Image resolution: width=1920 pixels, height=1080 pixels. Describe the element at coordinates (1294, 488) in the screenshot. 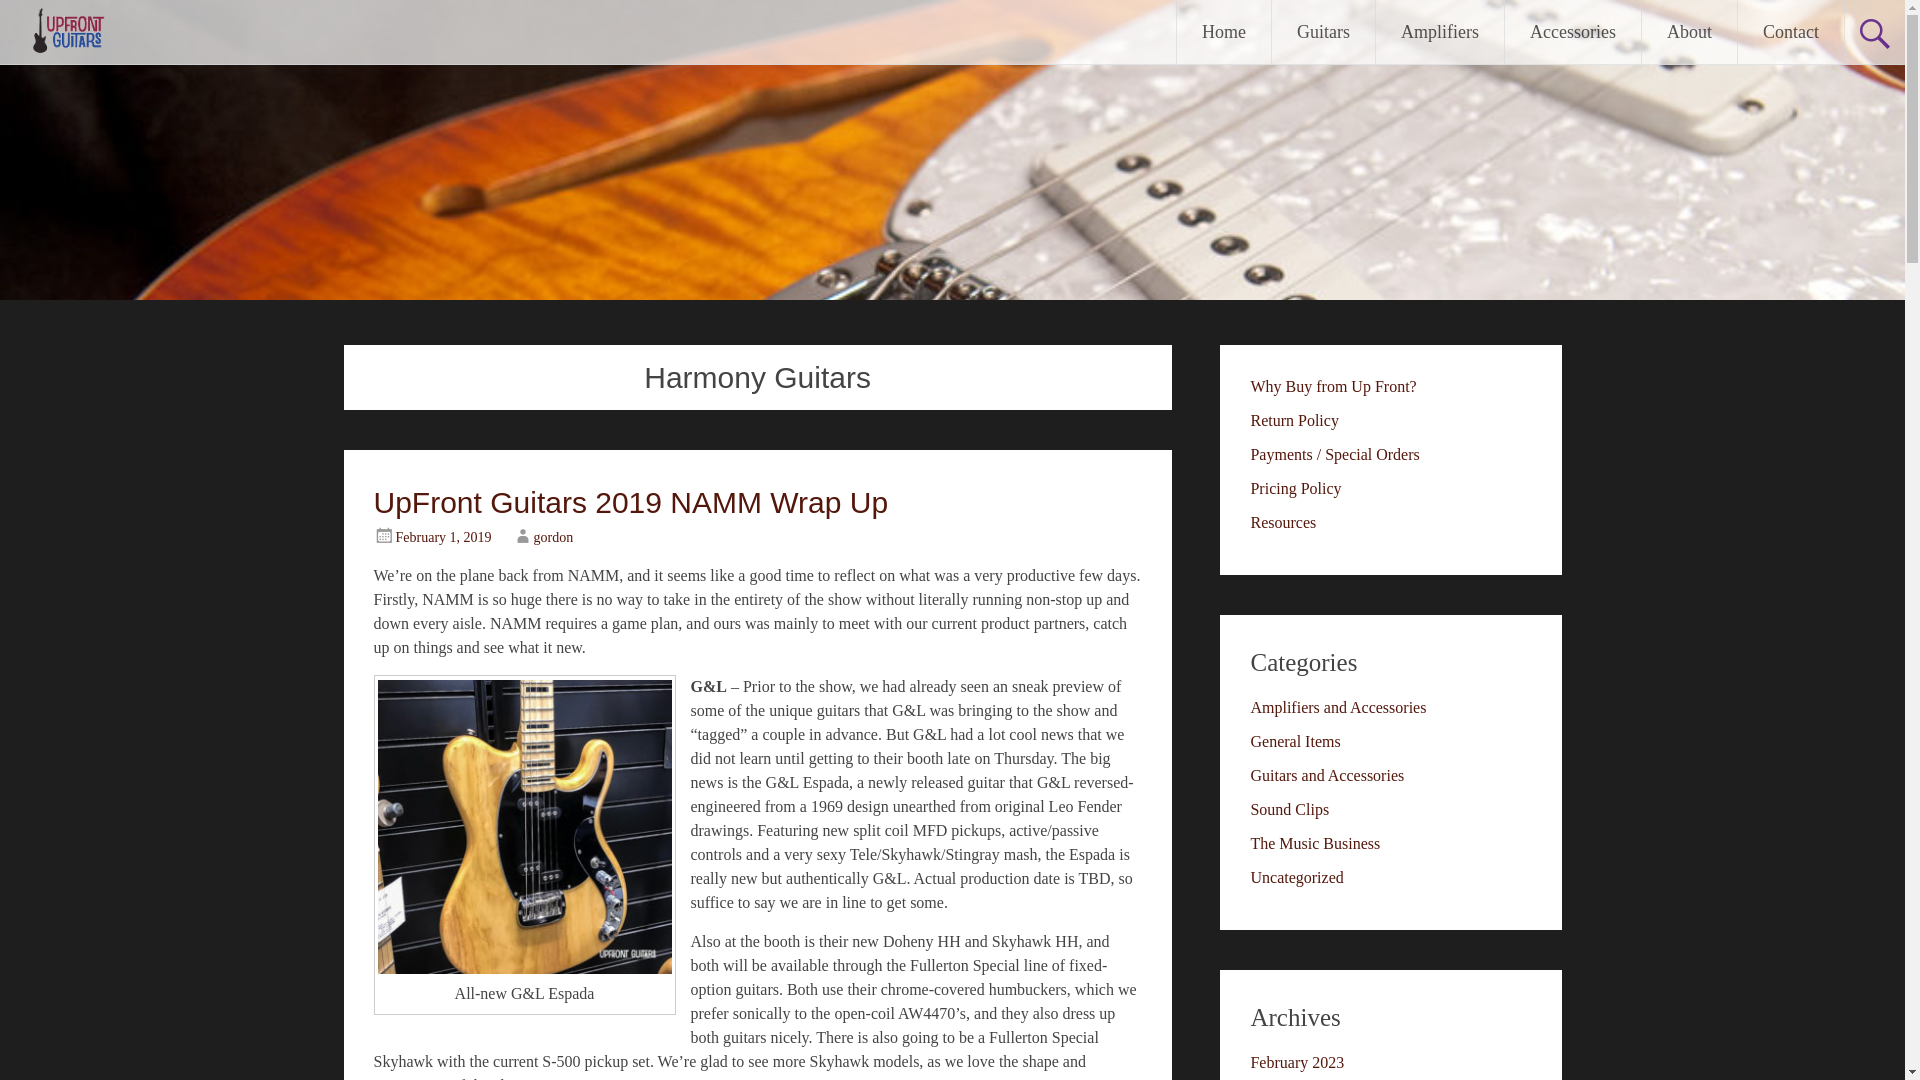

I see `Pricing Policy` at that location.